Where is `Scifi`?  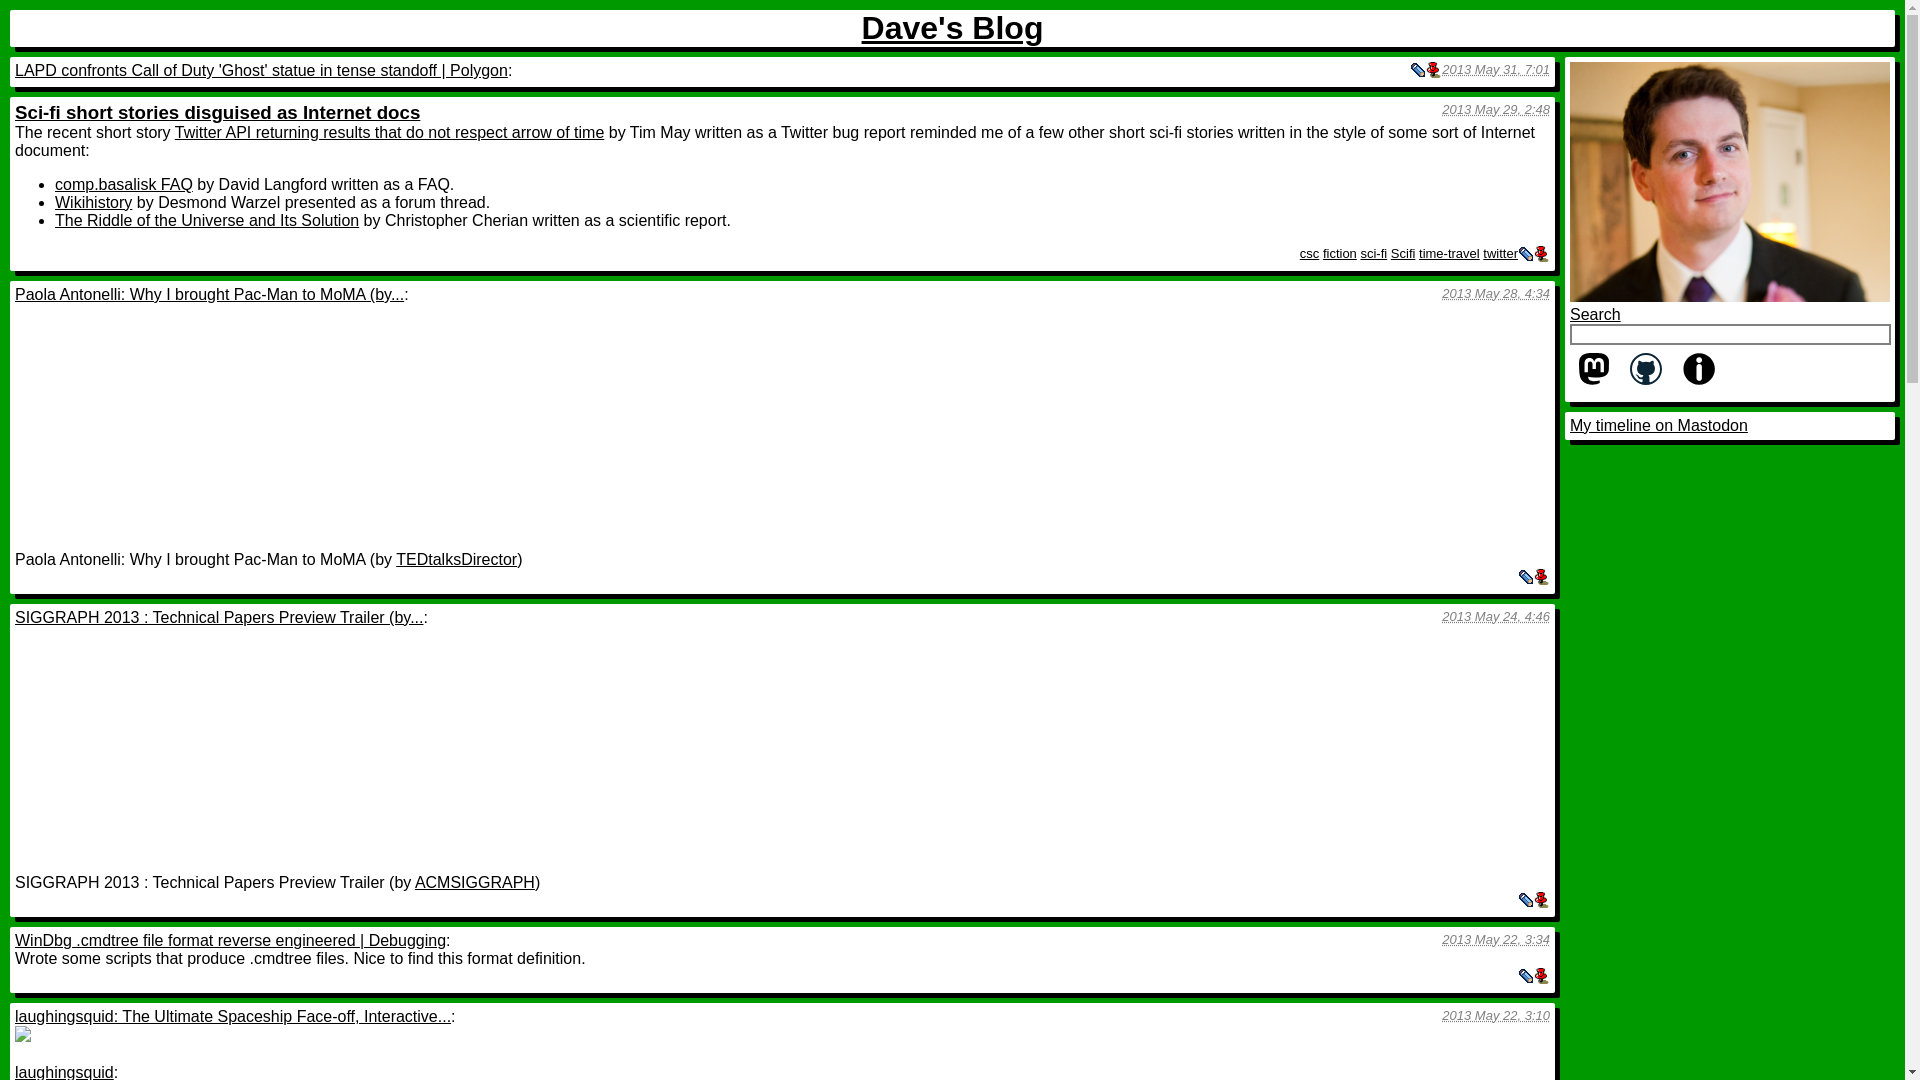
Scifi is located at coordinates (1403, 254).